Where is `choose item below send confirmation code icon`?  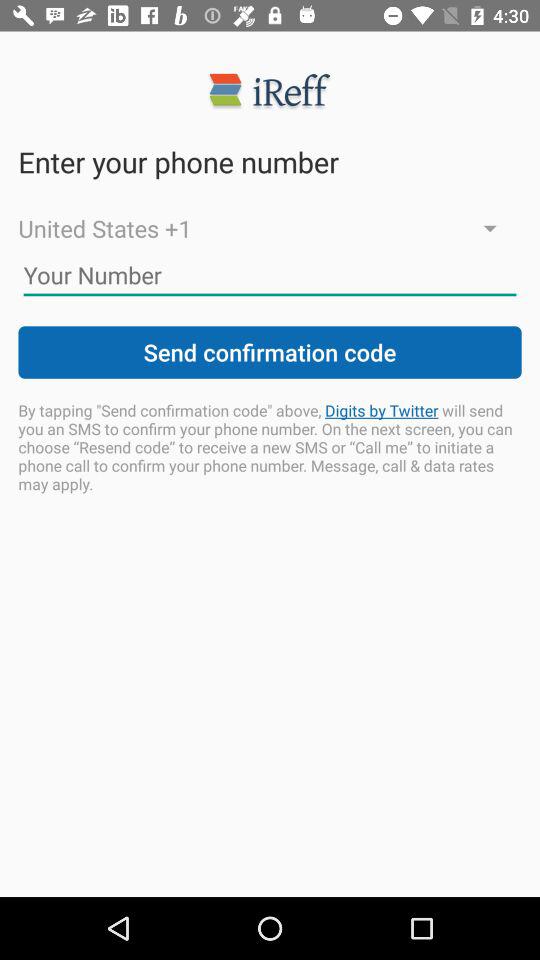 choose item below send confirmation code icon is located at coordinates (270, 446).